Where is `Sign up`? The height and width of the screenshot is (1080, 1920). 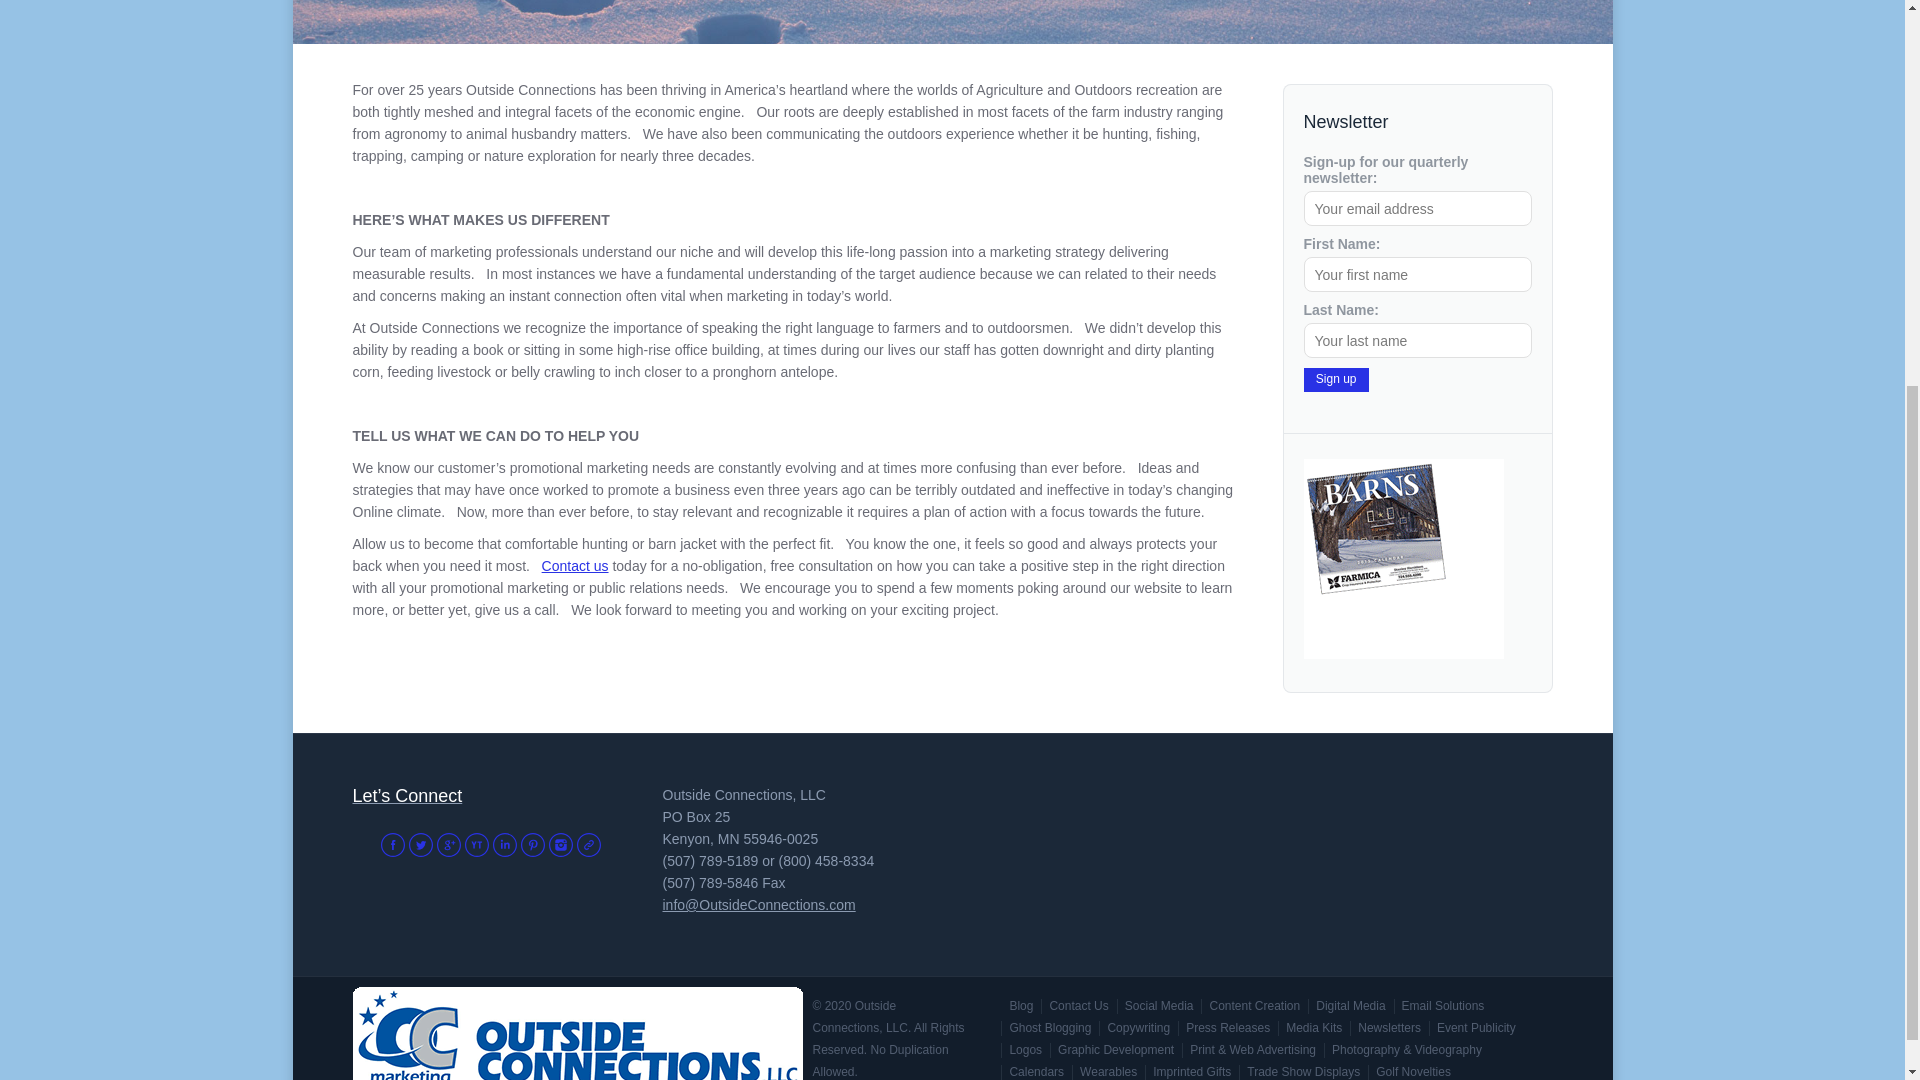
Sign up is located at coordinates (1336, 380).